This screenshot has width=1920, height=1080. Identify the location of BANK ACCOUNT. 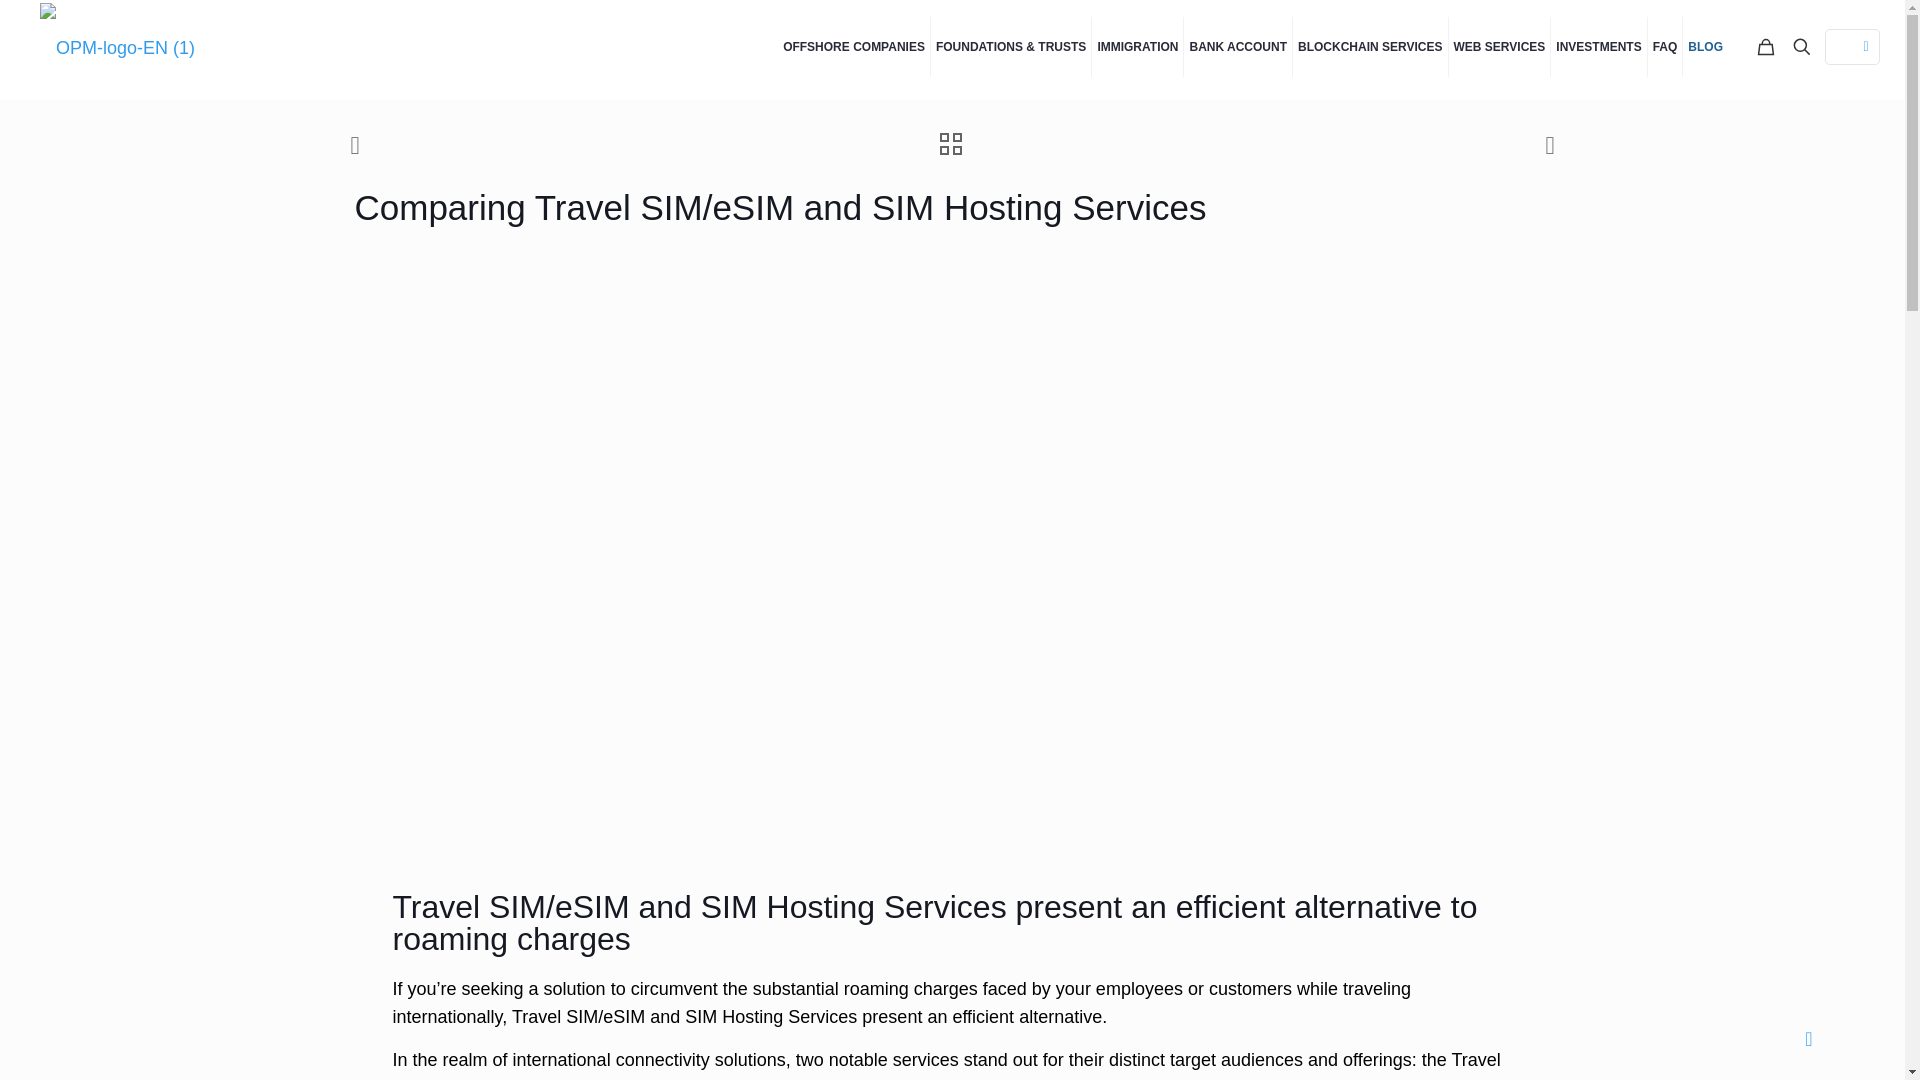
(1238, 46).